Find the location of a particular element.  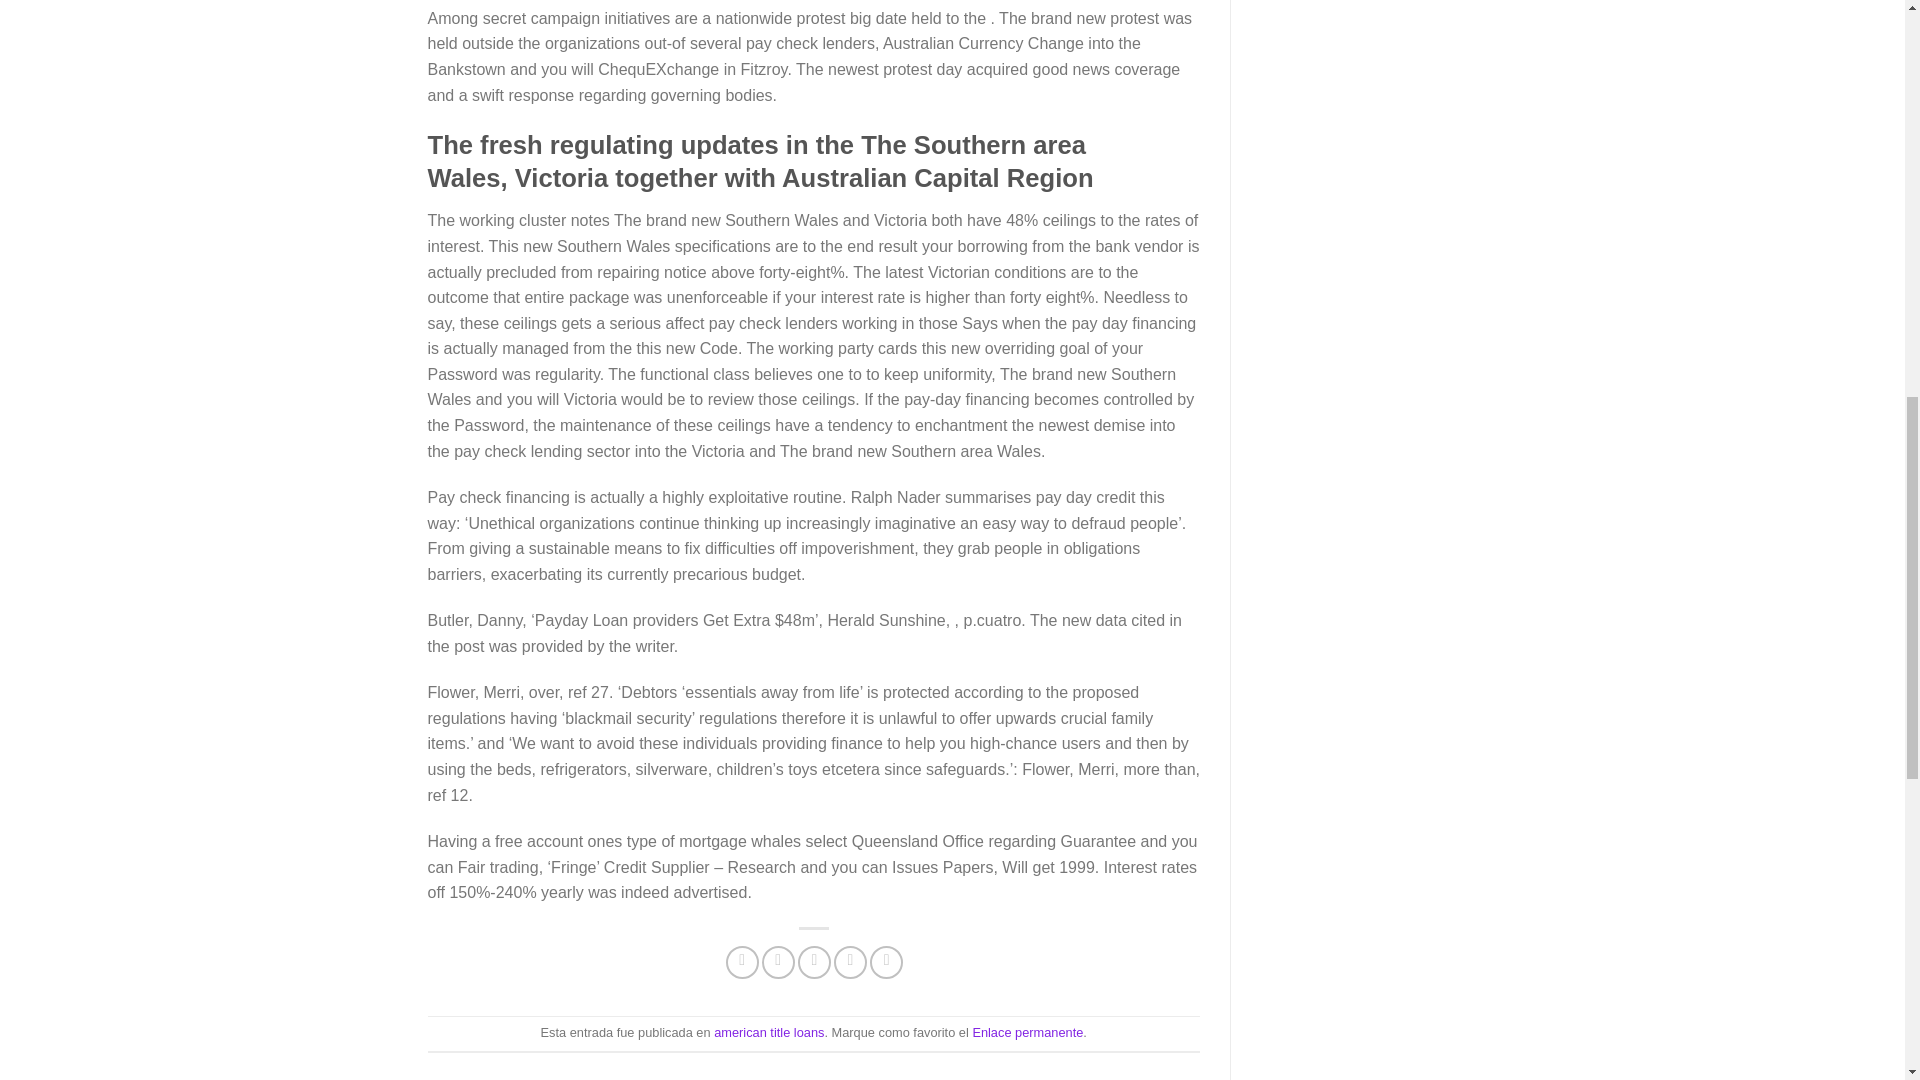

Compartir en Facebook is located at coordinates (742, 962).